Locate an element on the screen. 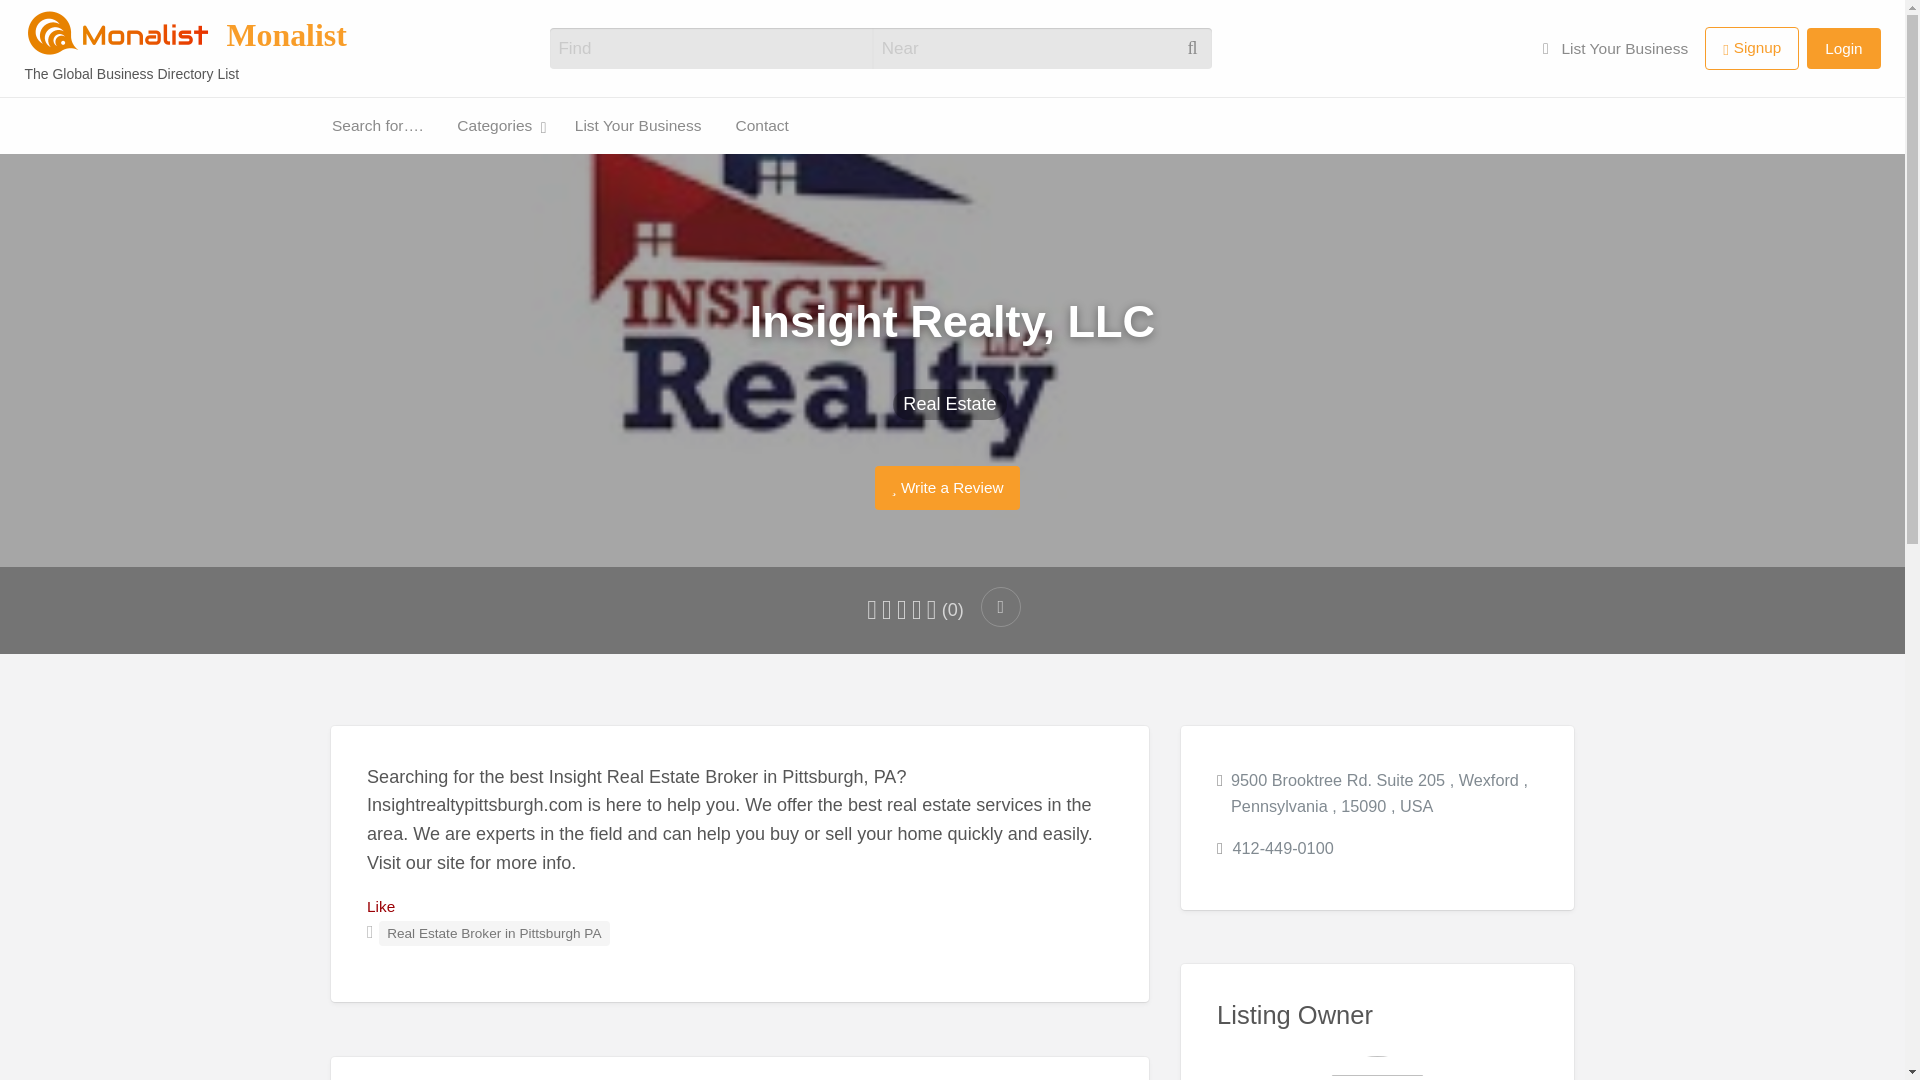  No rating is located at coordinates (902, 610).